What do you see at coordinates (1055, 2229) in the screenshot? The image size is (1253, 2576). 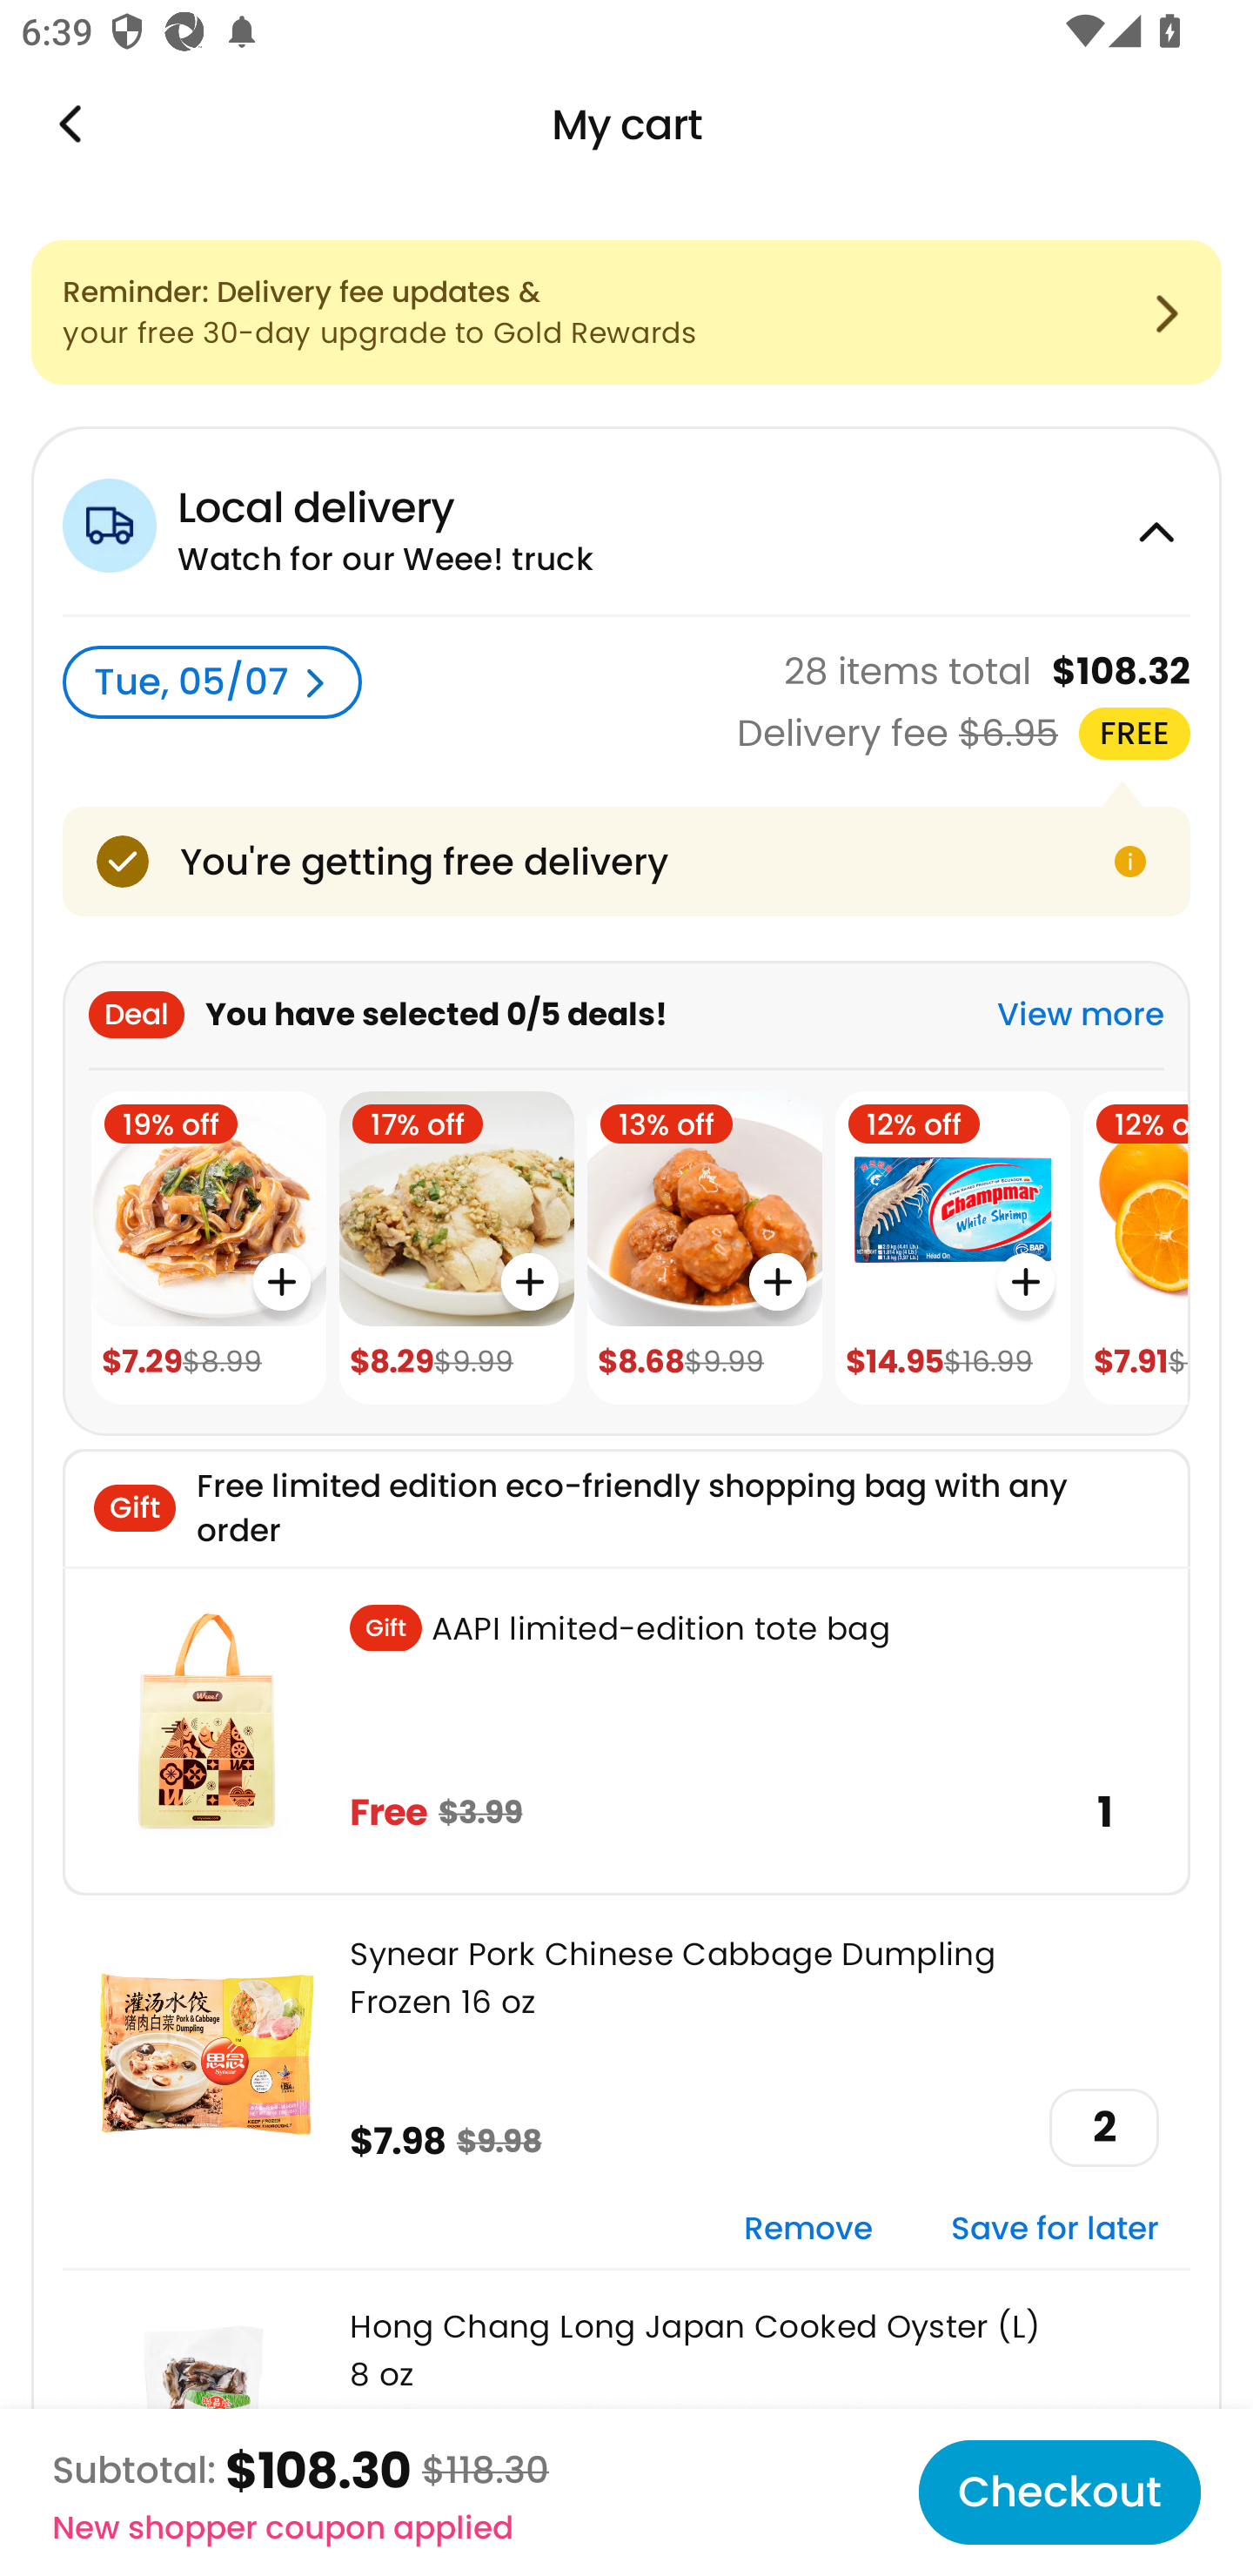 I see `Save for later` at bounding box center [1055, 2229].